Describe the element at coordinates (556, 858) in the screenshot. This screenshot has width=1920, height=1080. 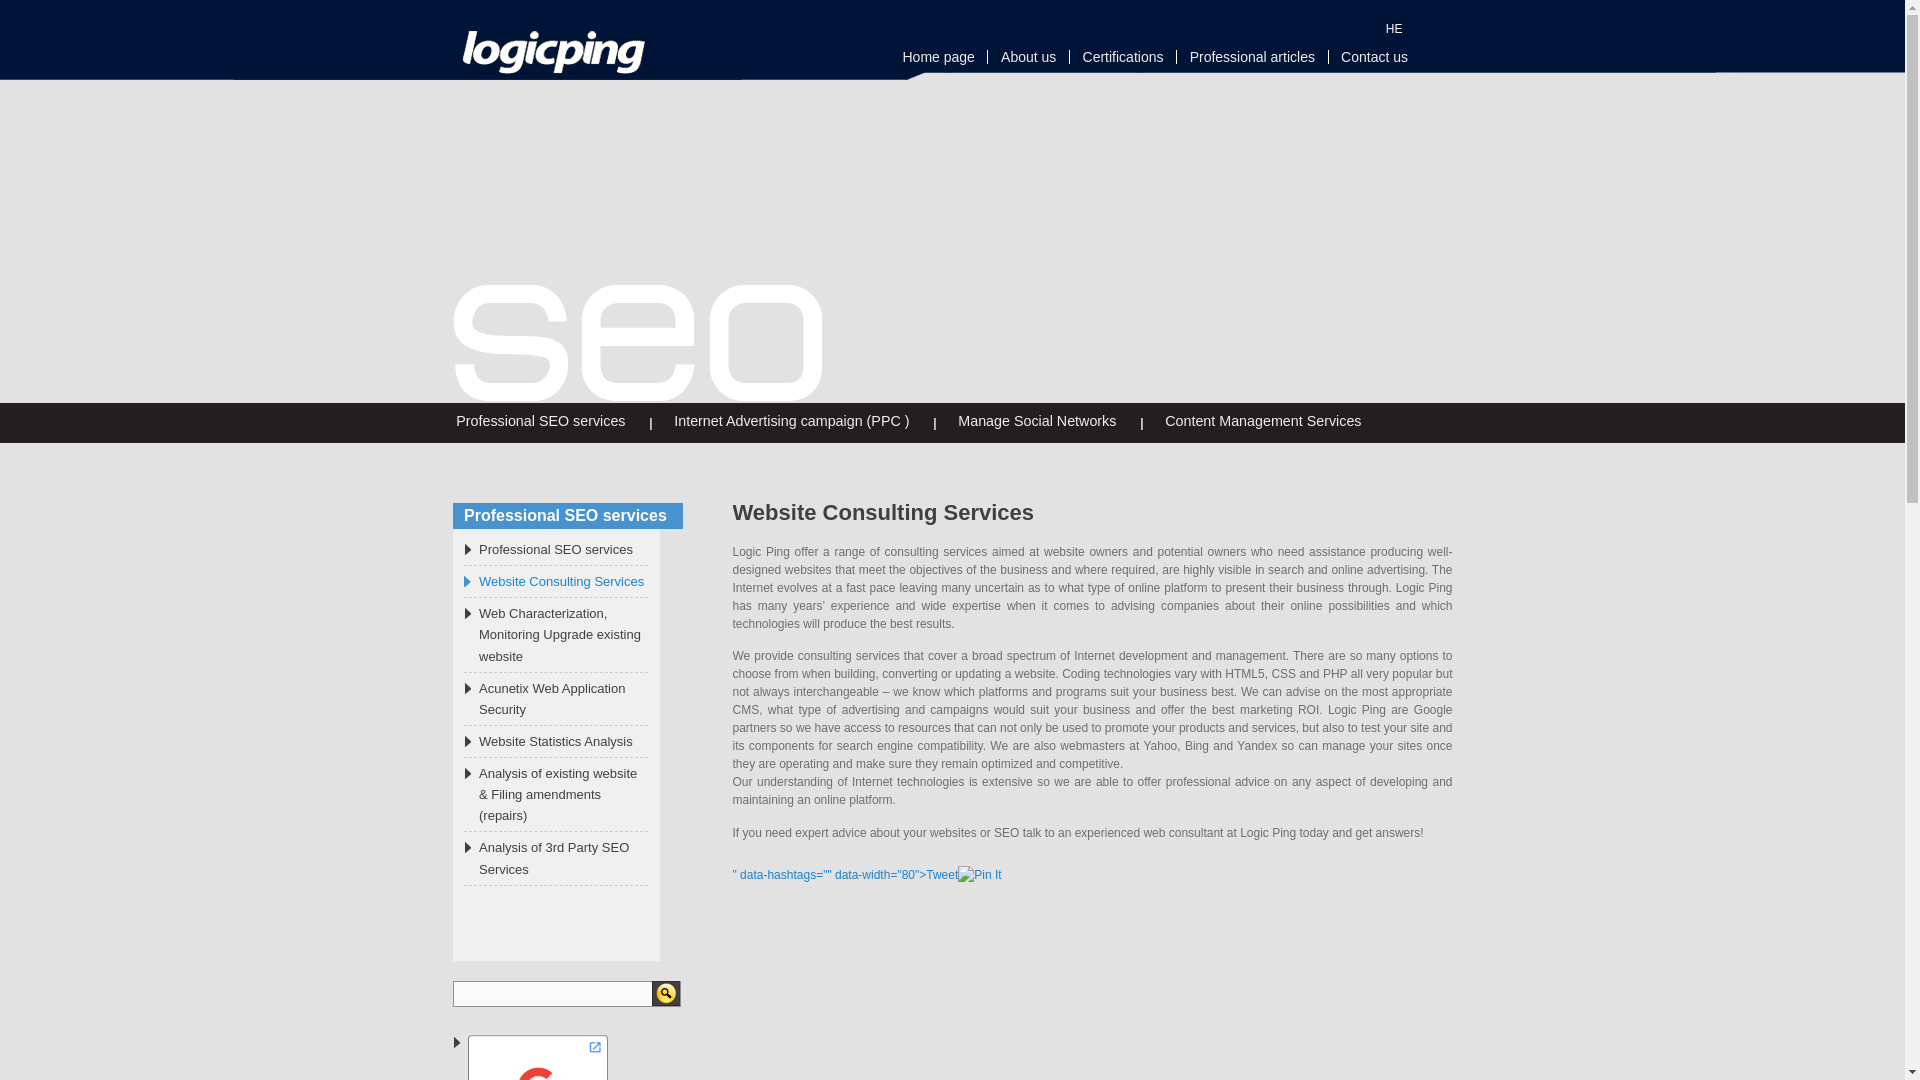
I see `Analysis of 3rd Party SEO Services` at that location.